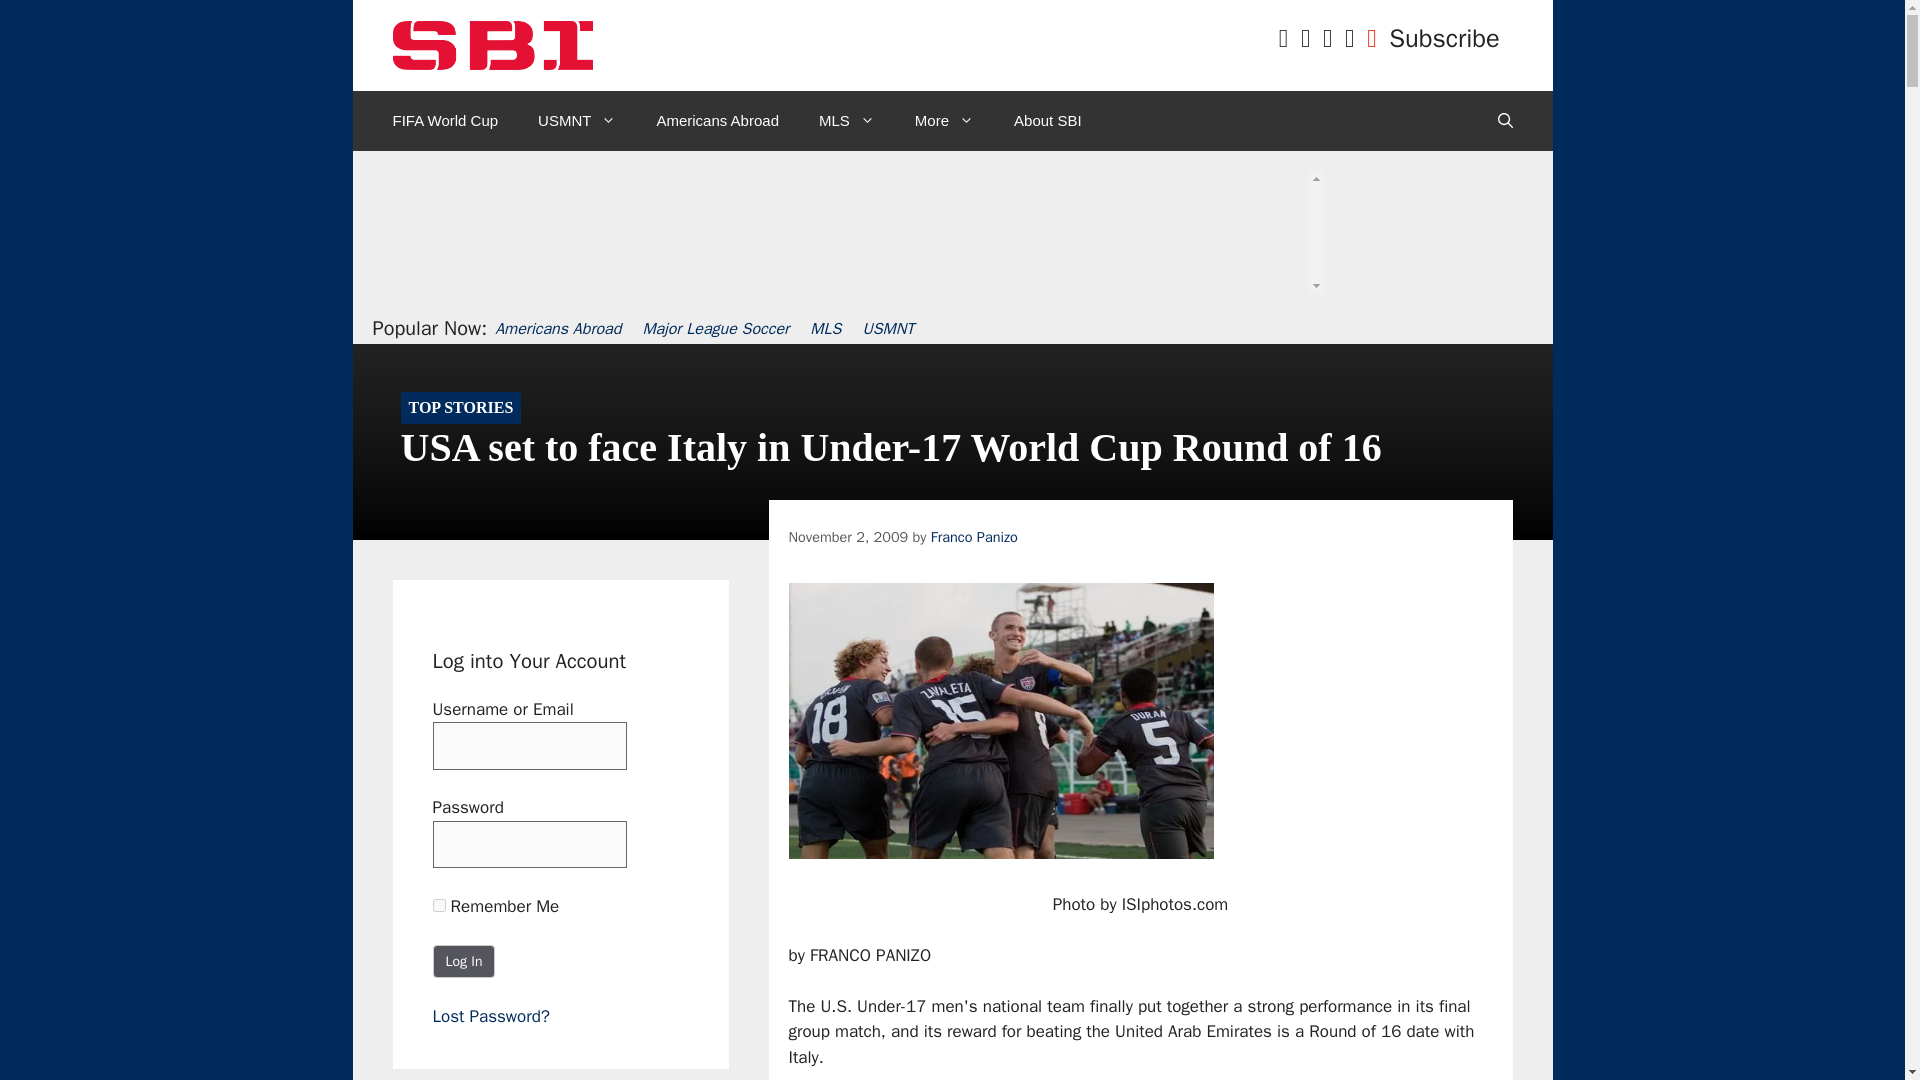  Describe the element at coordinates (716, 120) in the screenshot. I see `Americans Abroad` at that location.